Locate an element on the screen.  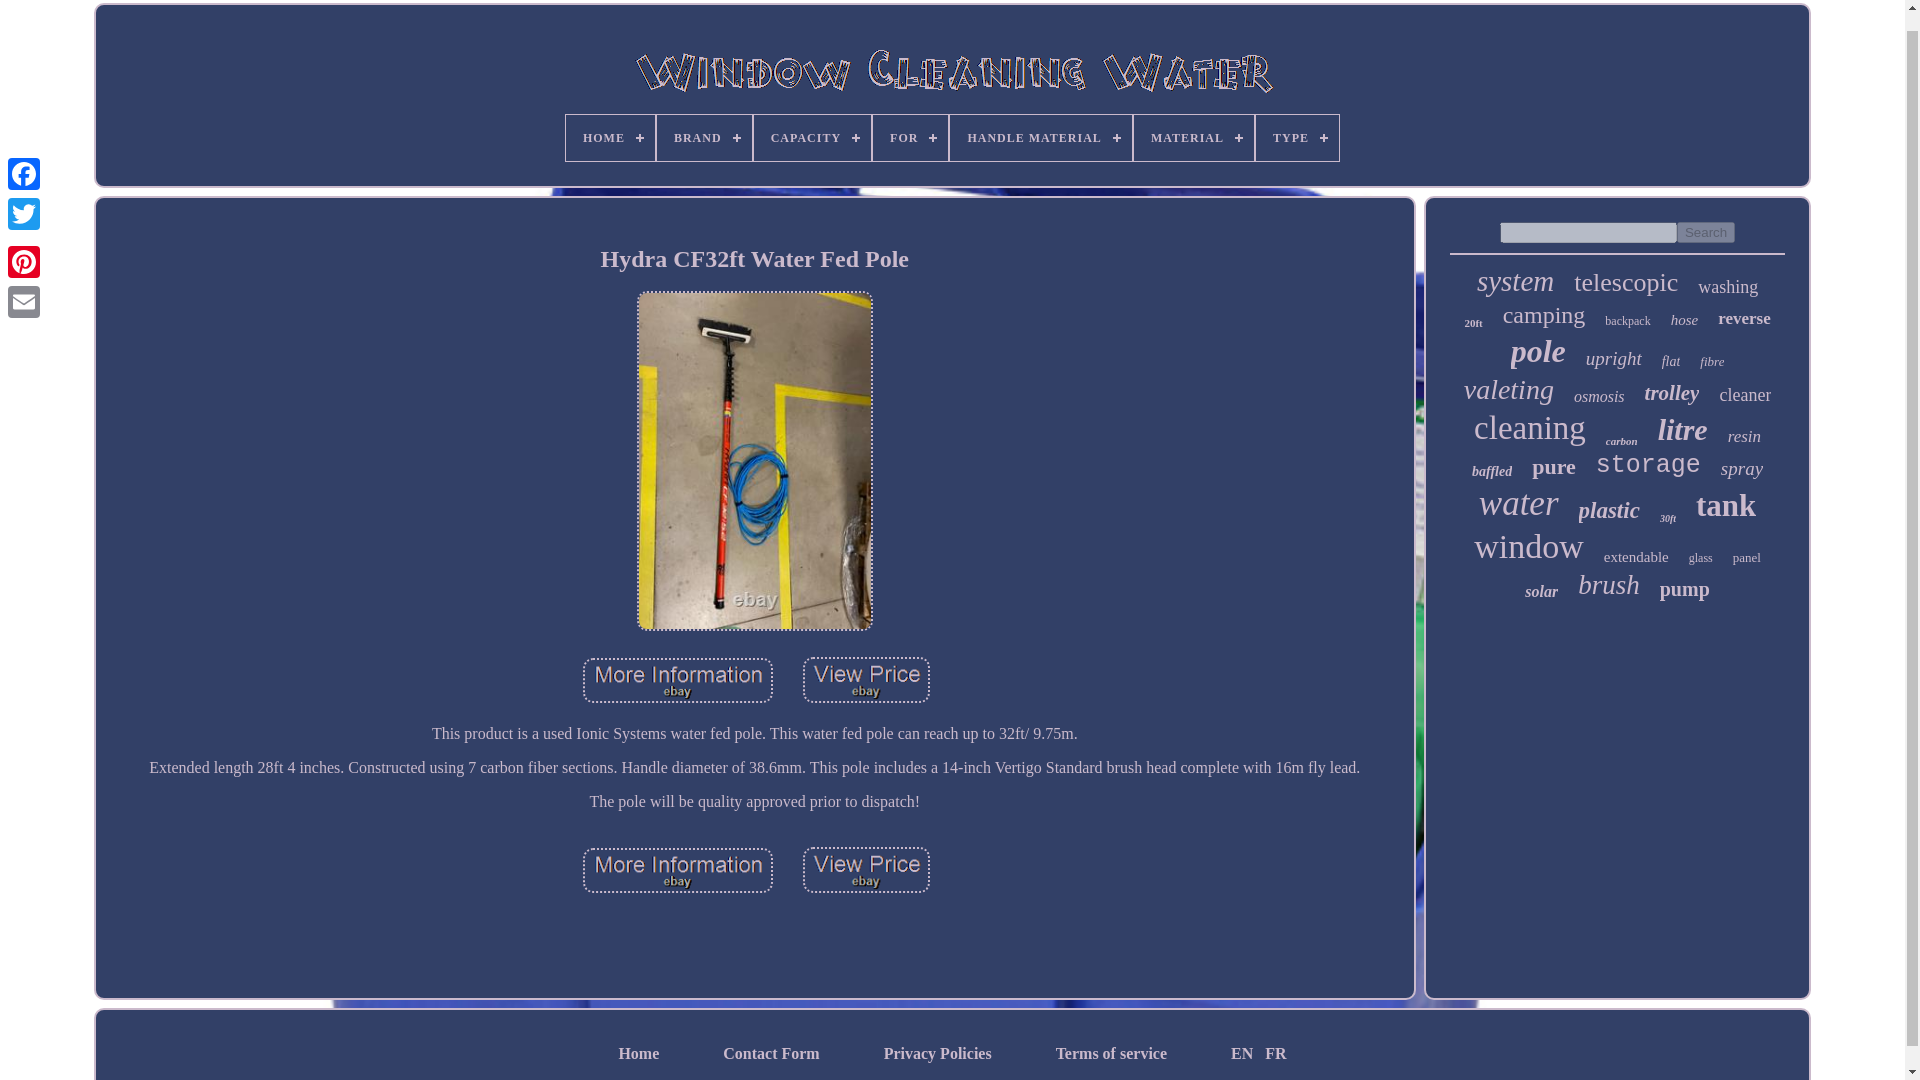
Hydra Cf32ft Water Fed Pole is located at coordinates (678, 872).